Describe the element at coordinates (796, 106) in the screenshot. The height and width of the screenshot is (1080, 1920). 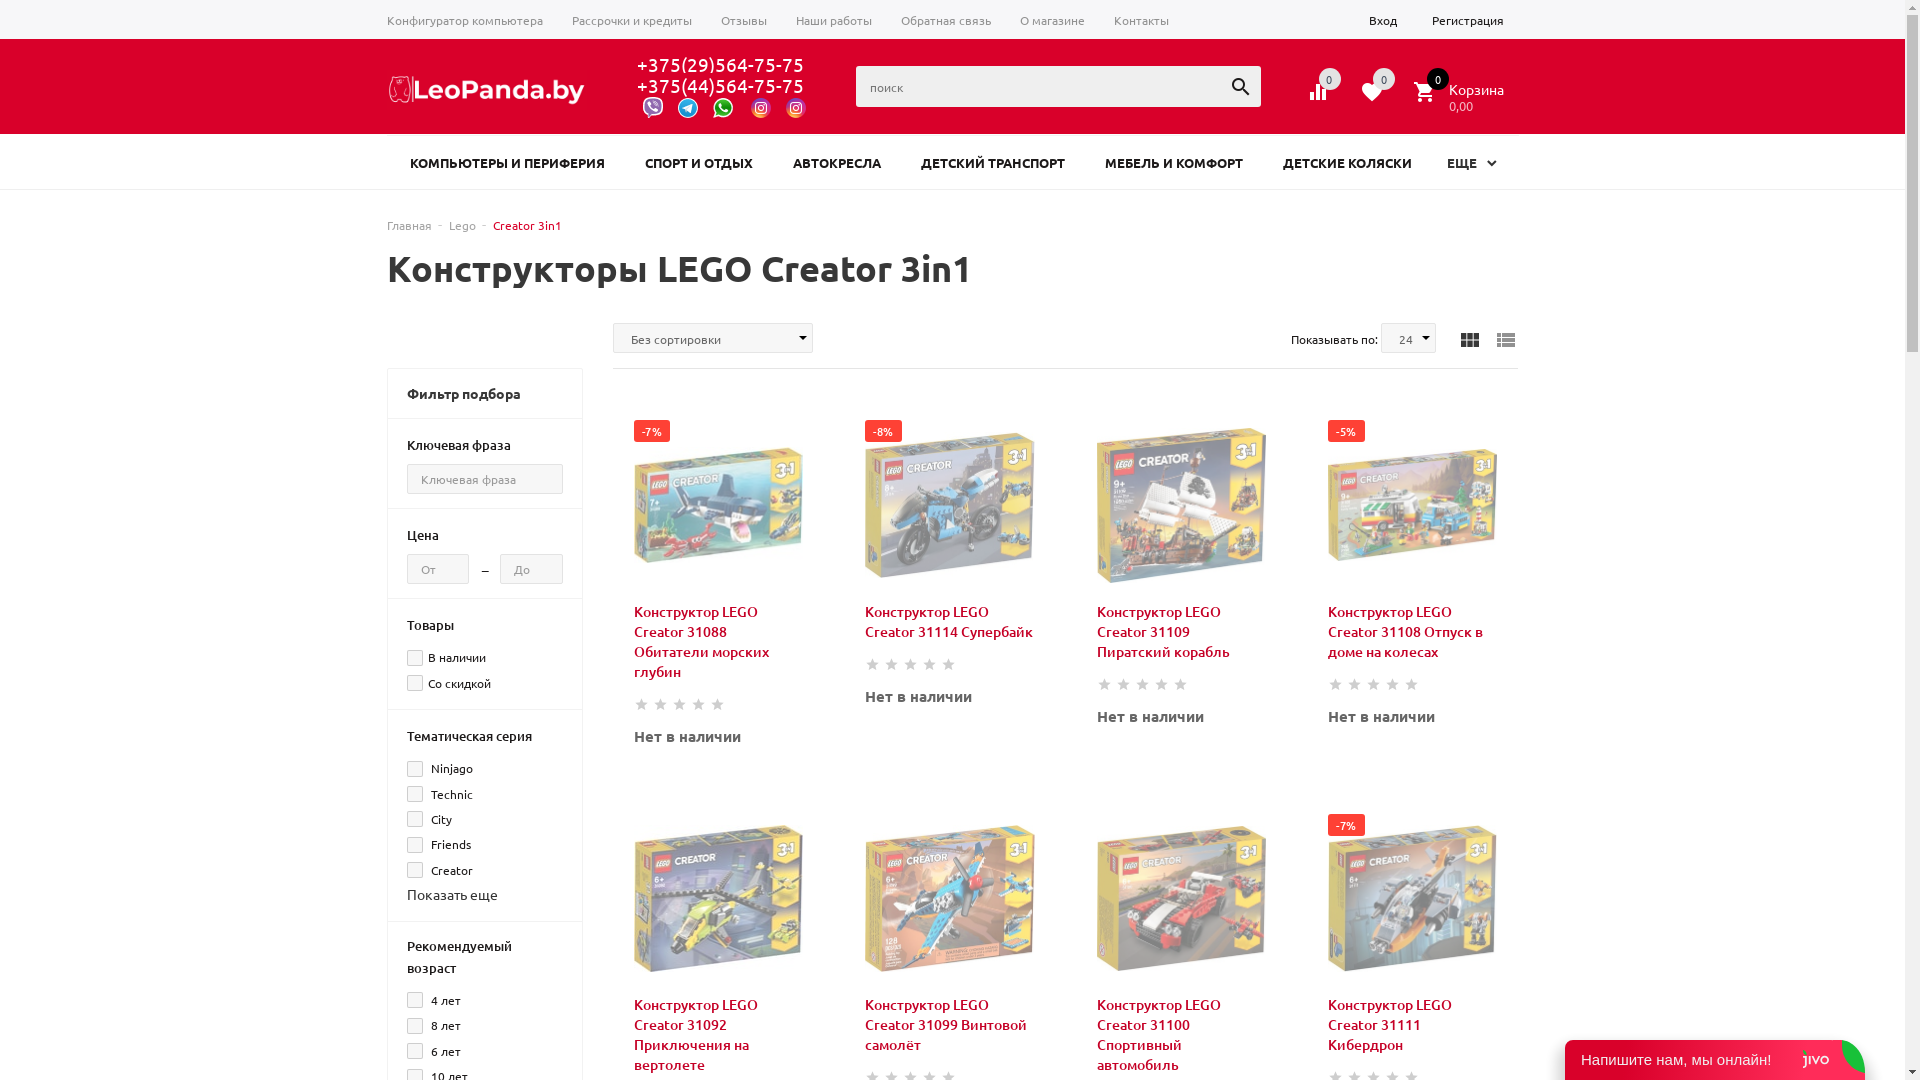
I see `@world_of_pc_` at that location.